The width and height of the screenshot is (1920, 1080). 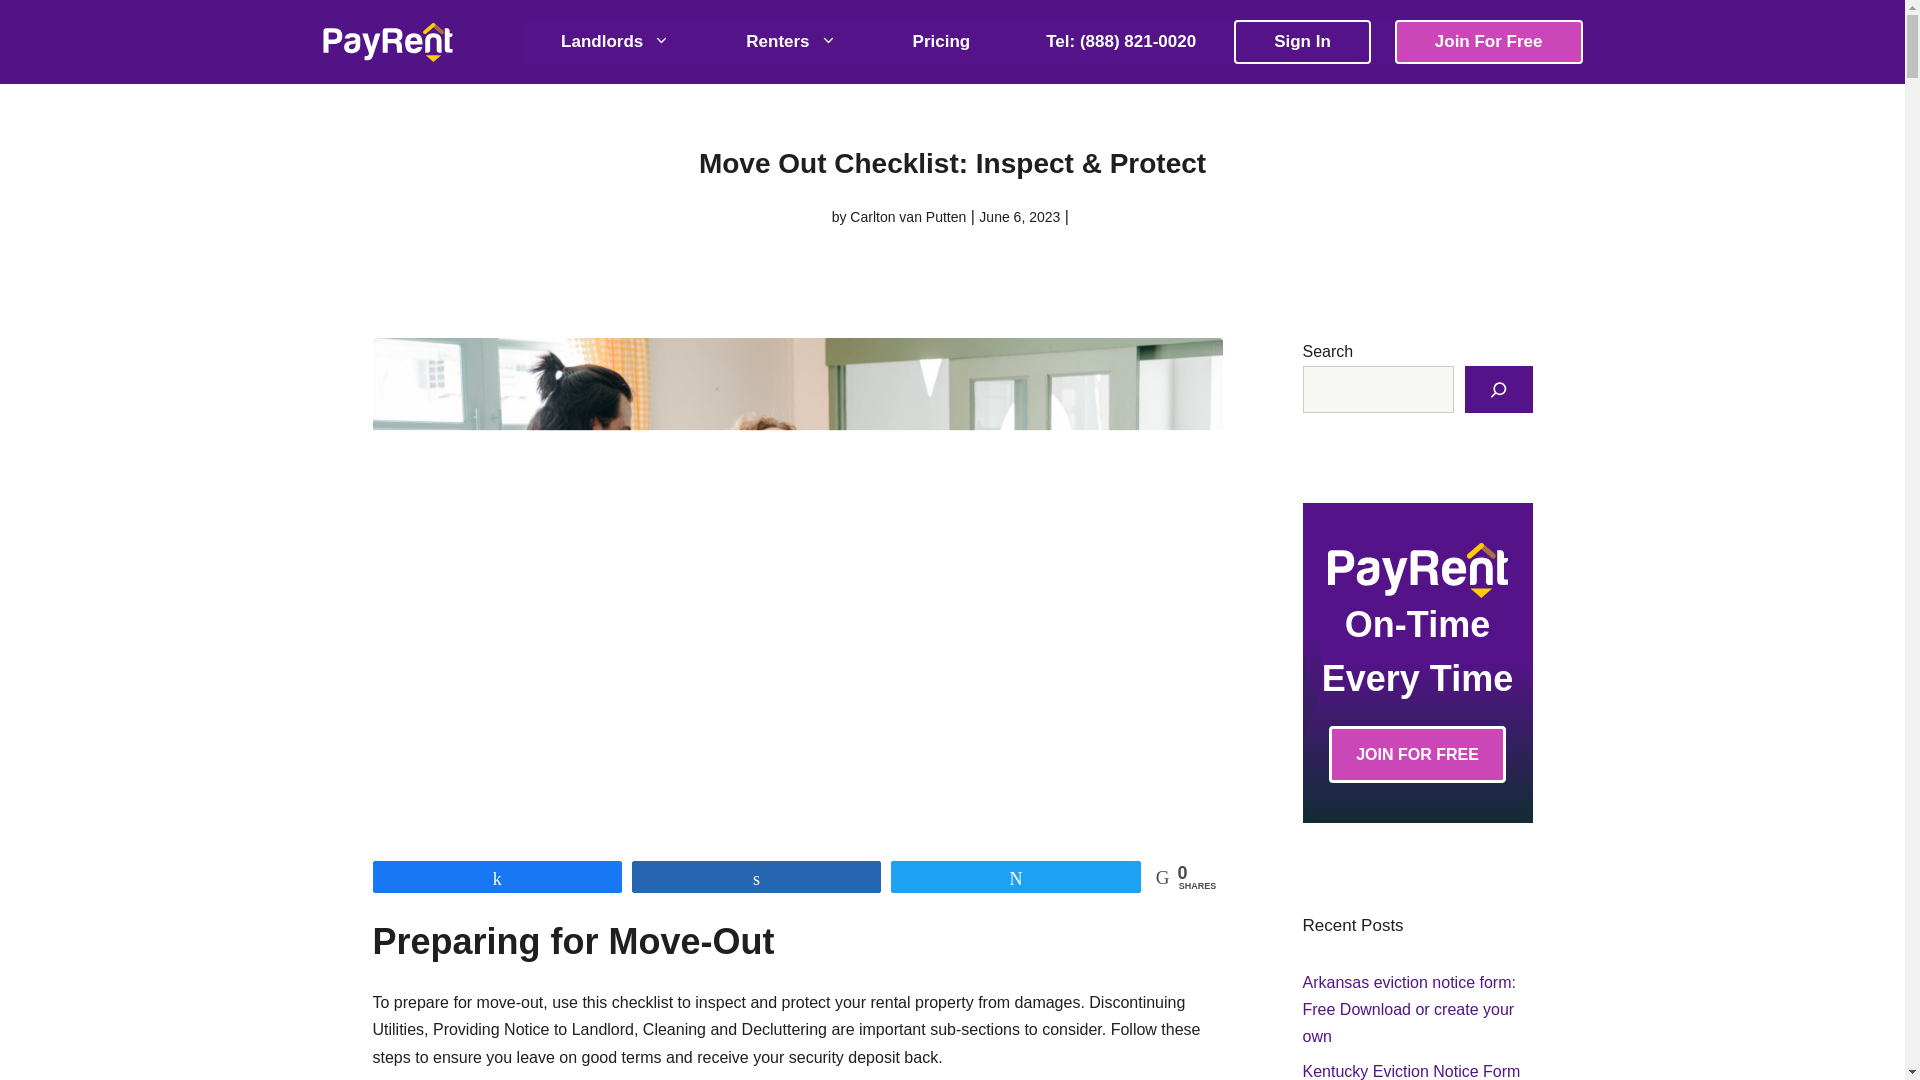 What do you see at coordinates (1302, 41) in the screenshot?
I see `Sign In` at bounding box center [1302, 41].